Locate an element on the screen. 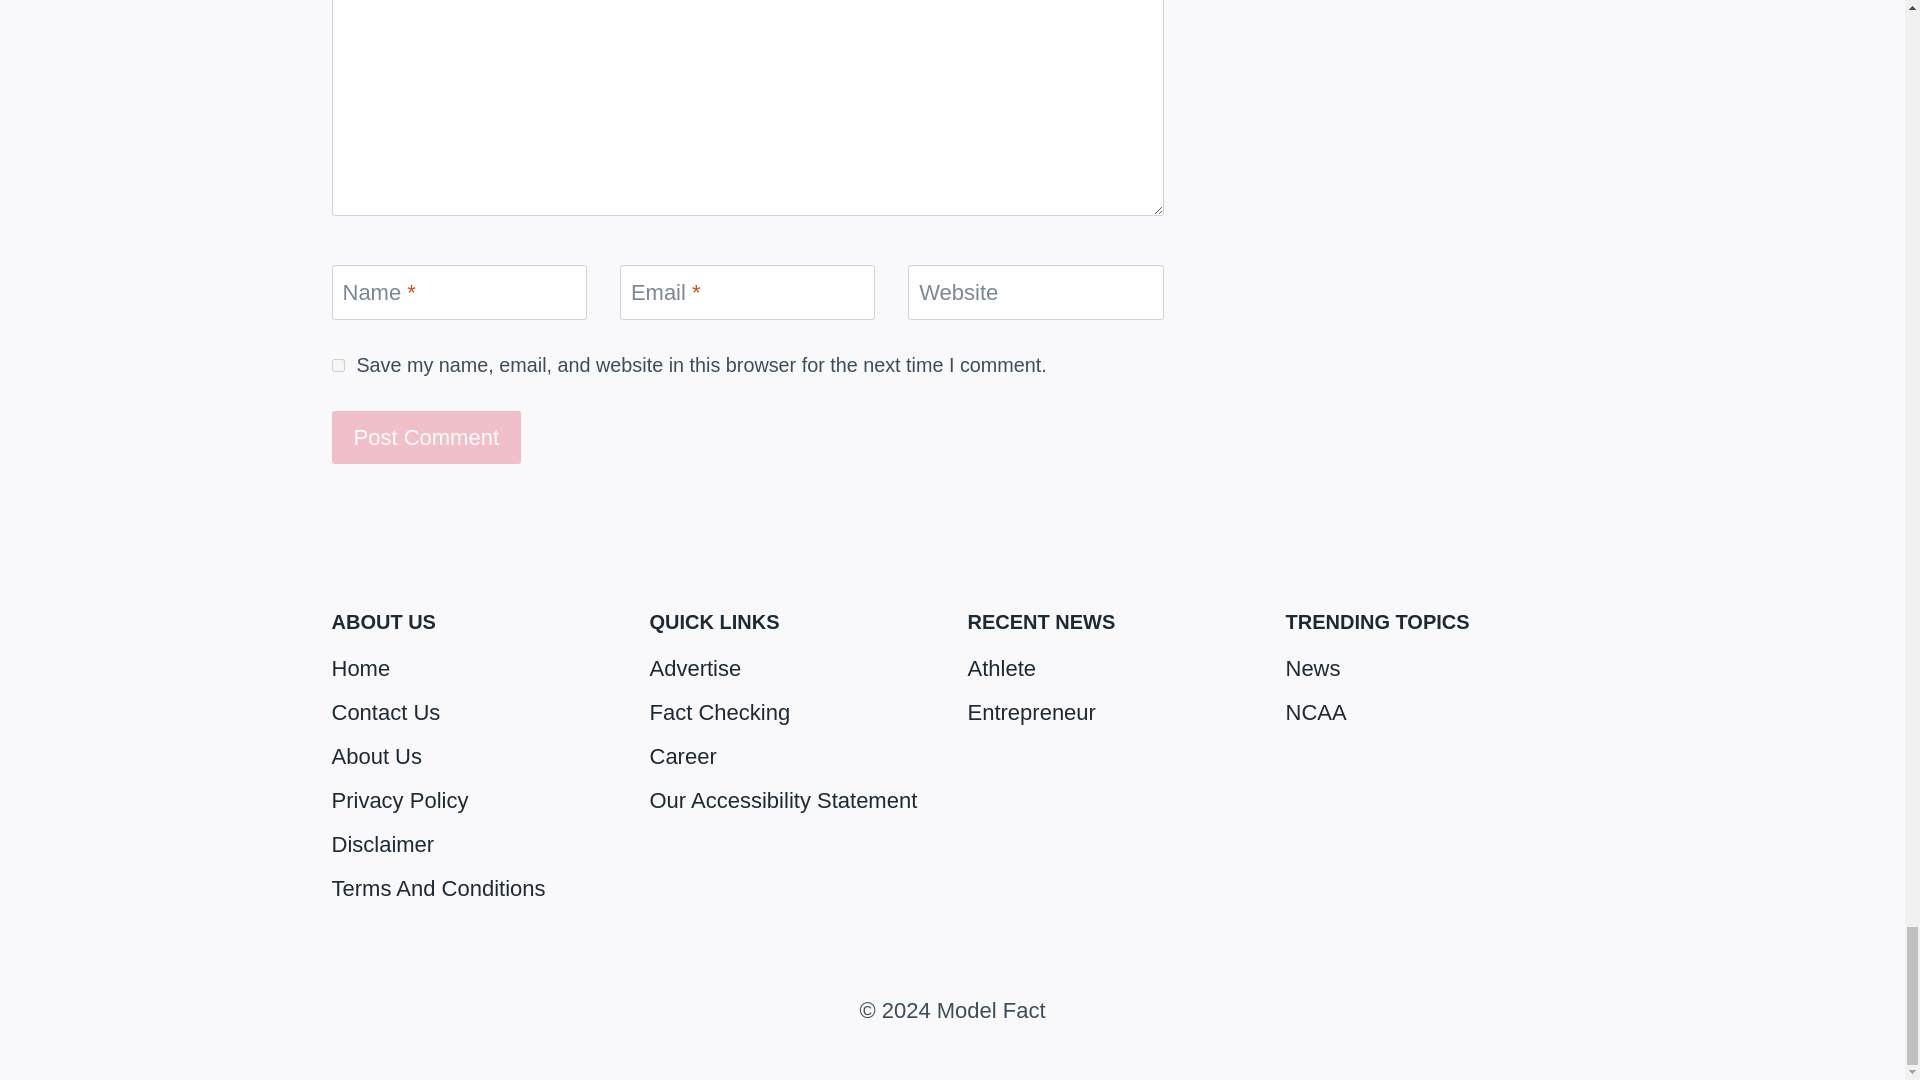 This screenshot has width=1920, height=1080. Privacy Policy is located at coordinates (476, 800).